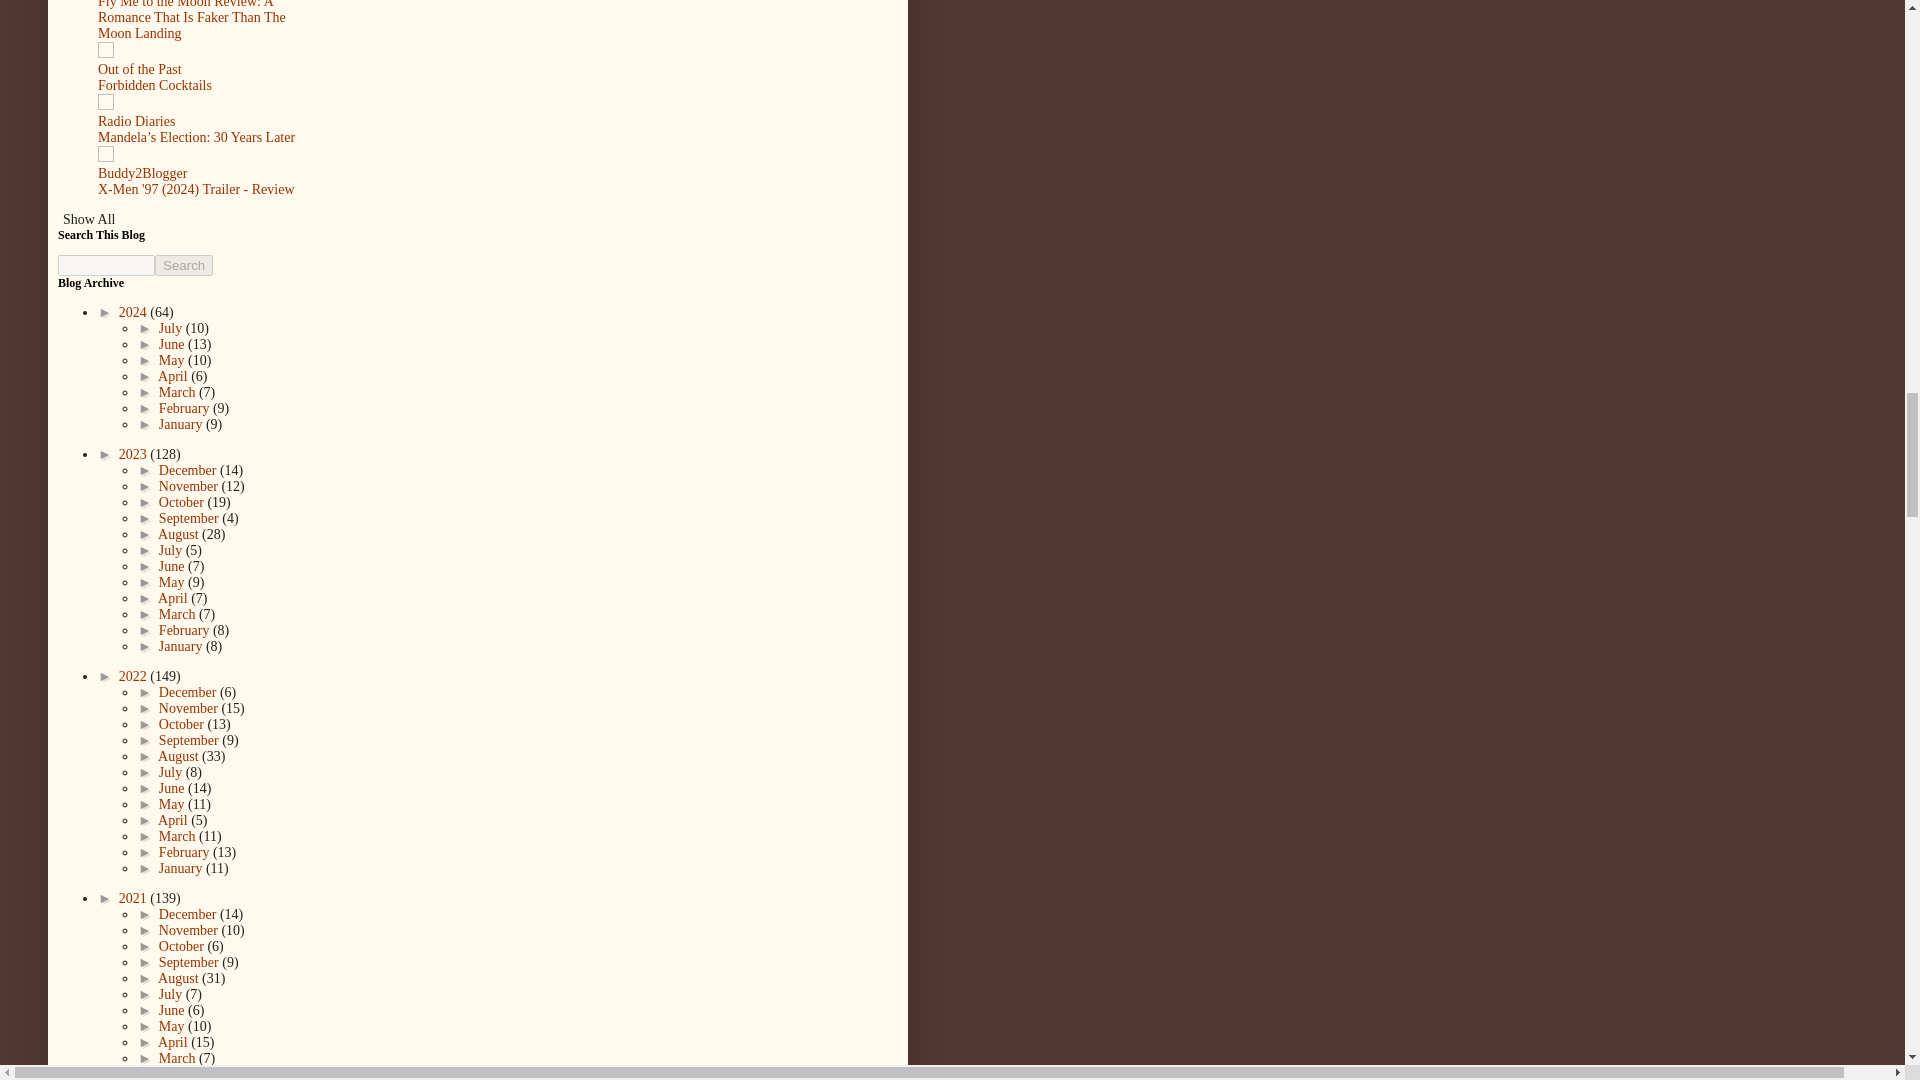  Describe the element at coordinates (106, 265) in the screenshot. I see `search` at that location.